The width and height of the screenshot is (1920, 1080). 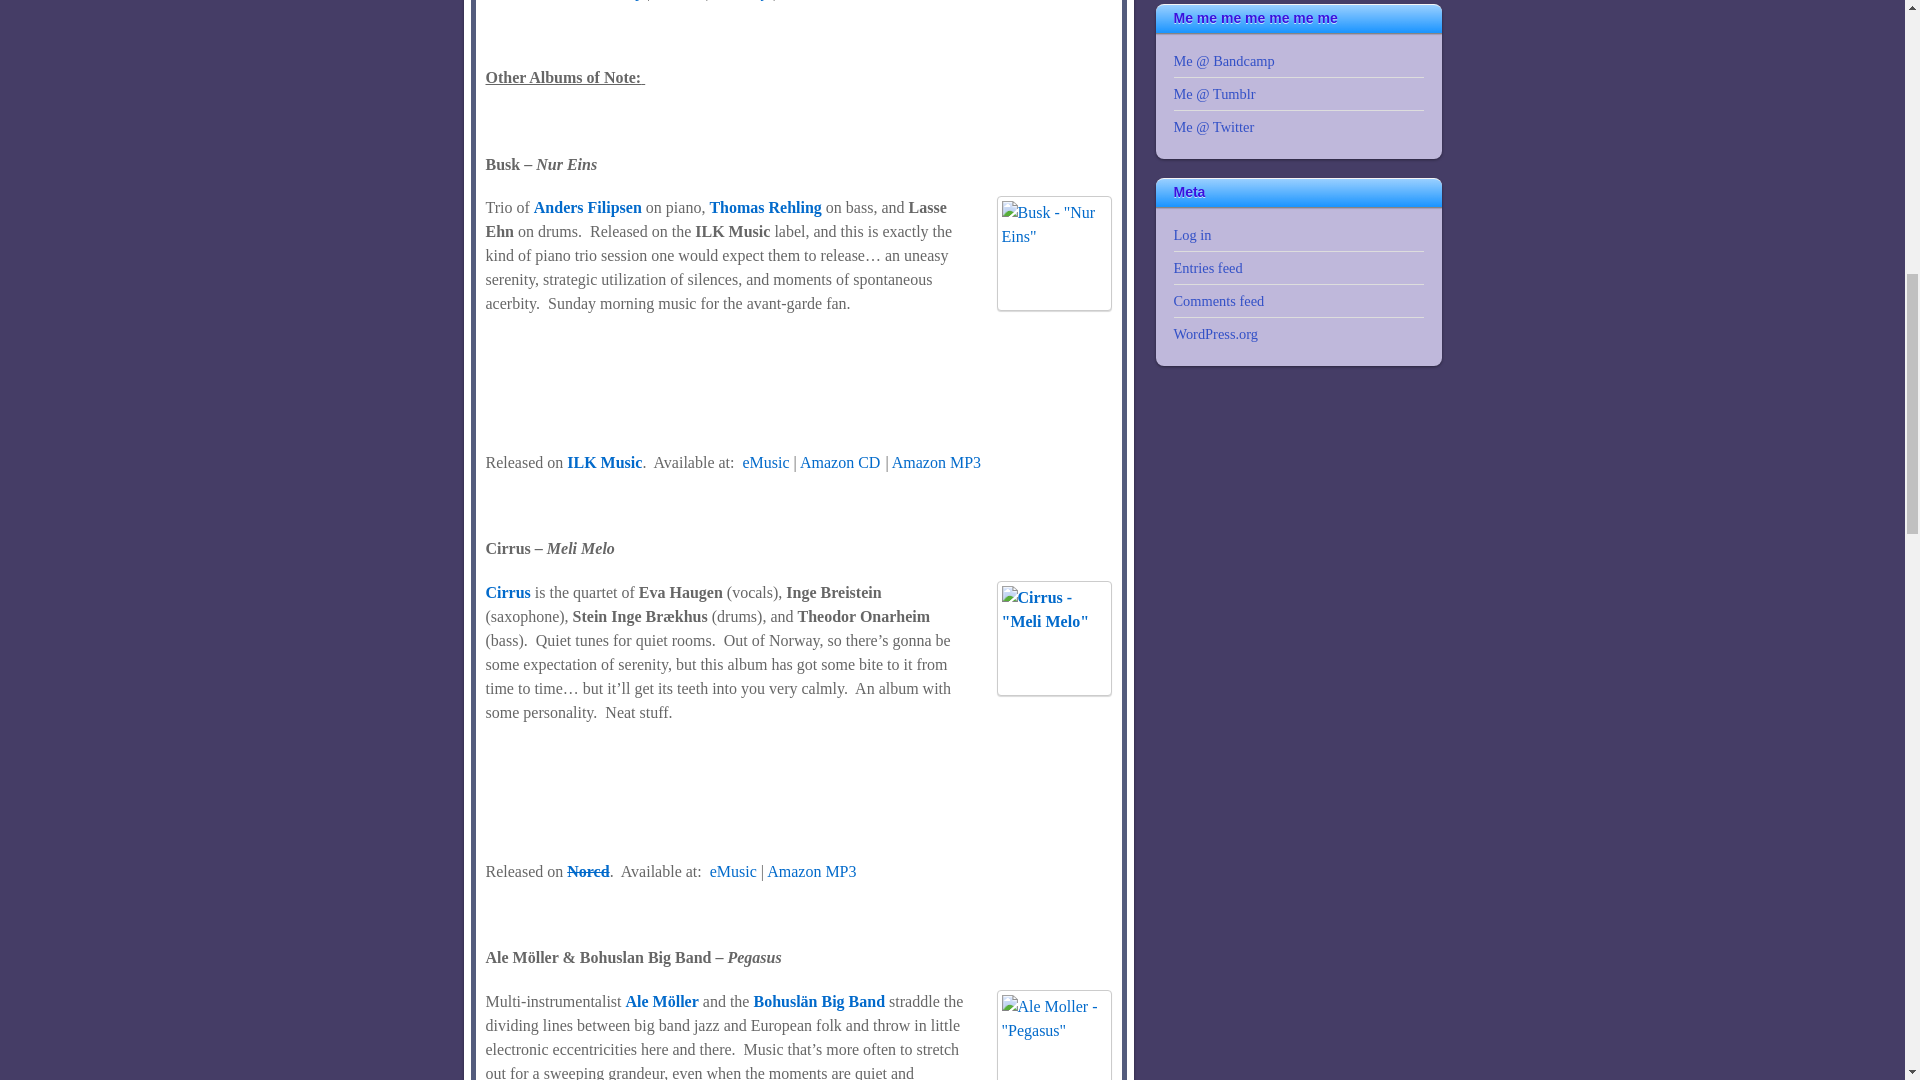 I want to click on ILK Music, so click(x=604, y=462).